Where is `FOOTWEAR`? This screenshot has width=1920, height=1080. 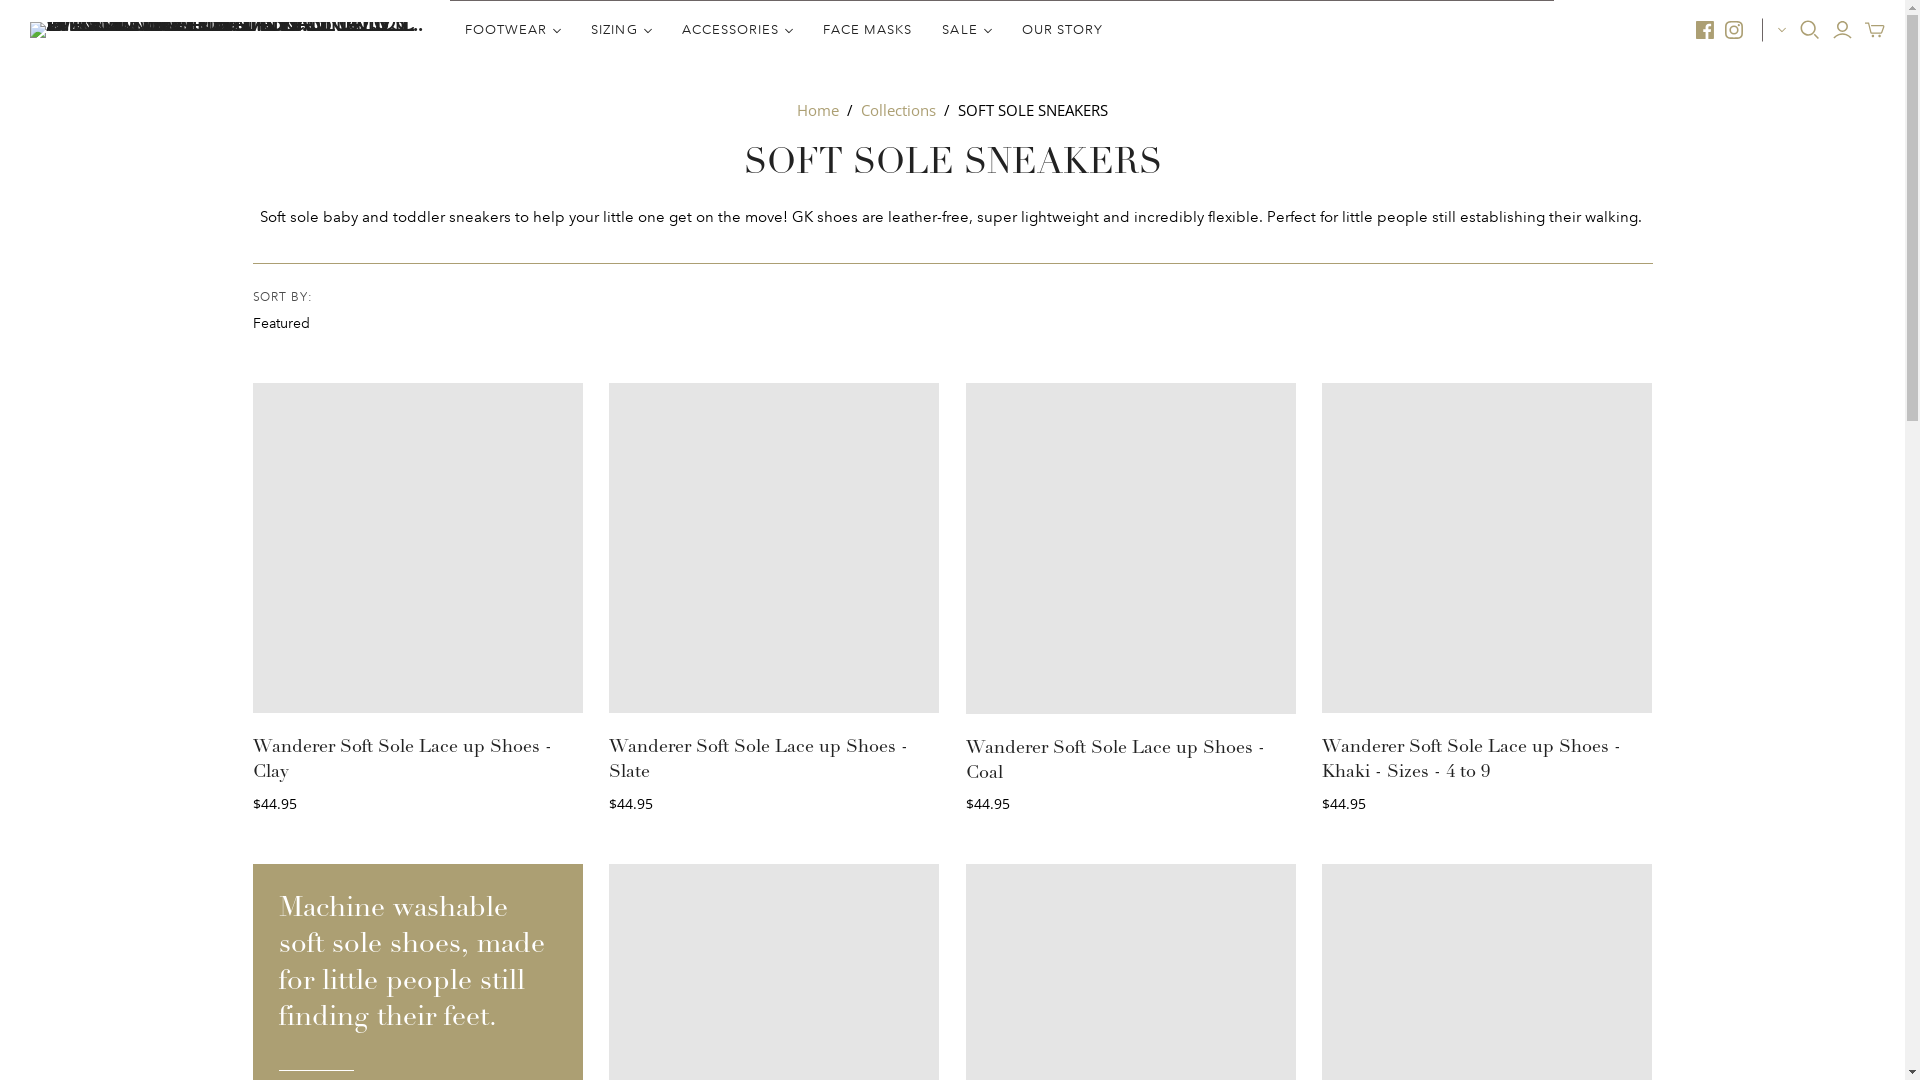
FOOTWEAR is located at coordinates (513, 30).